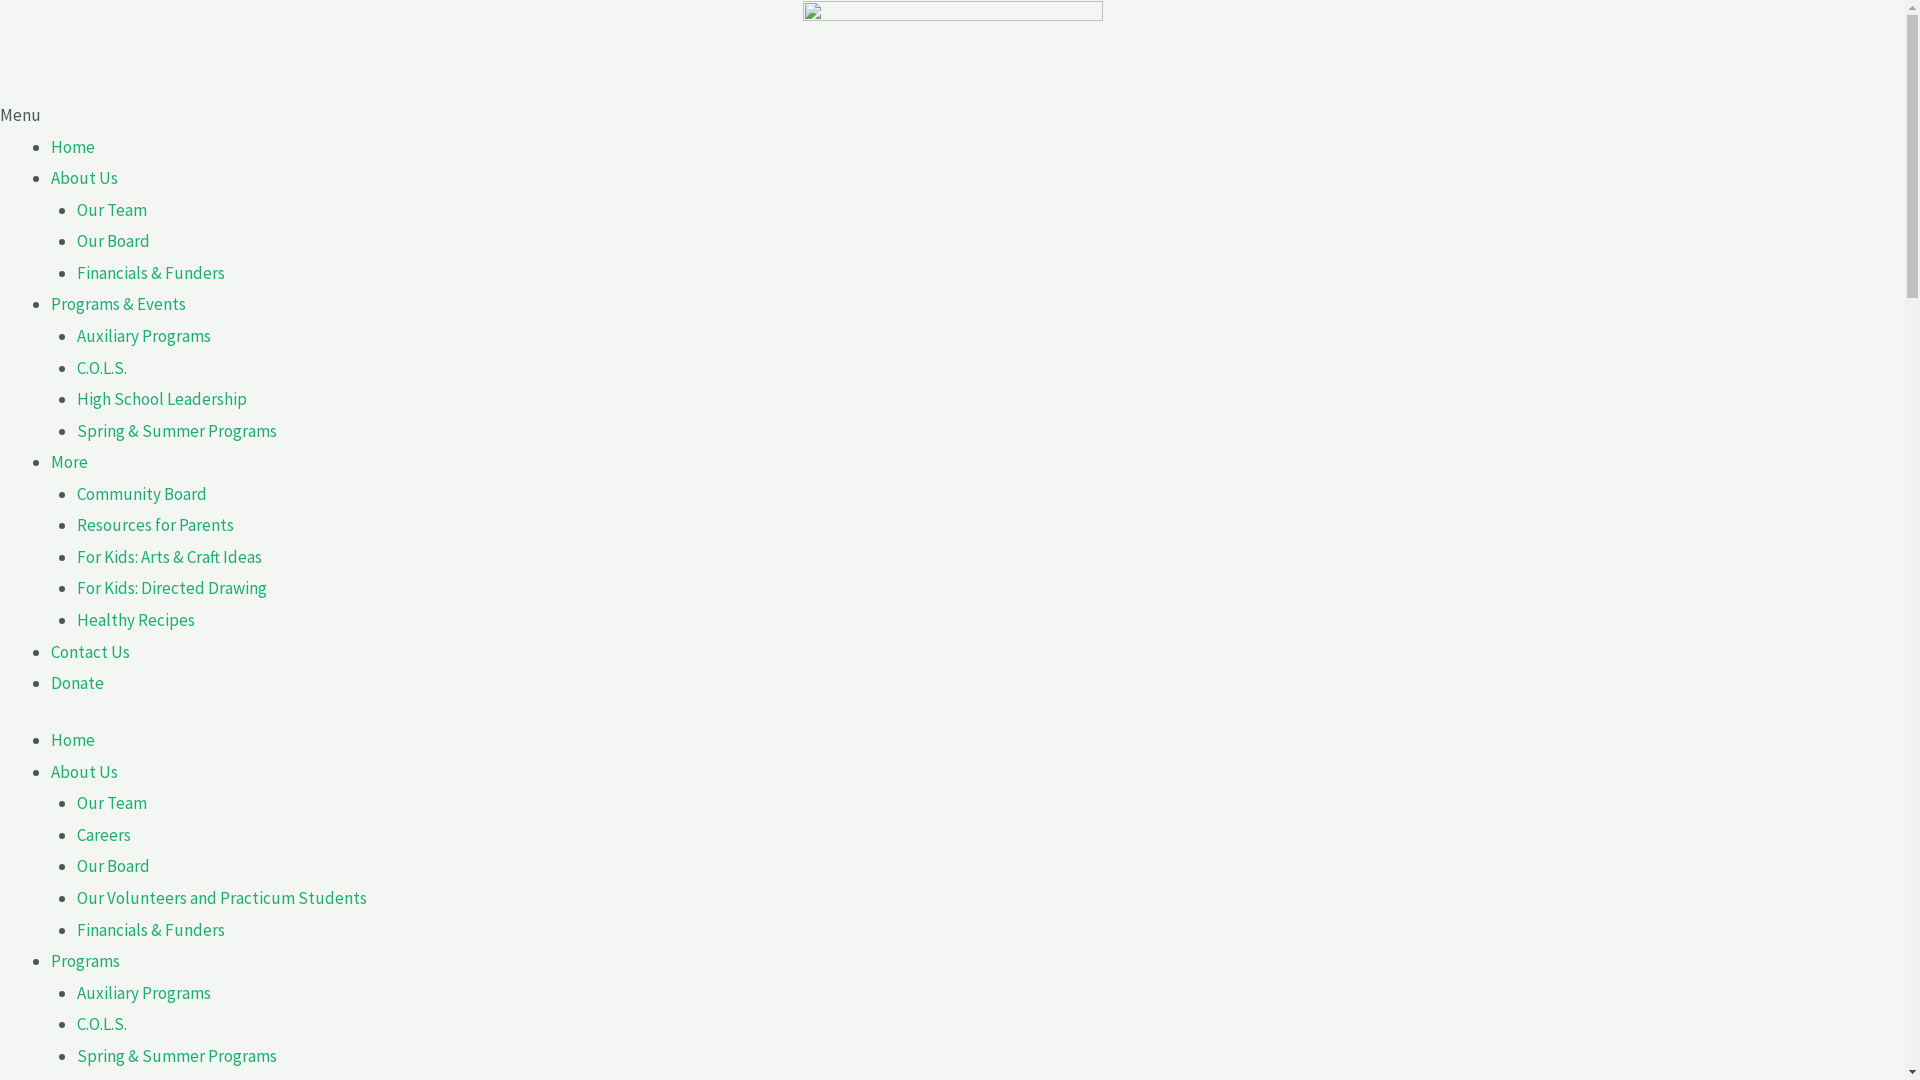 This screenshot has width=1920, height=1080. Describe the element at coordinates (168, 557) in the screenshot. I see `For Kids: Arts & Craft Ideas` at that location.